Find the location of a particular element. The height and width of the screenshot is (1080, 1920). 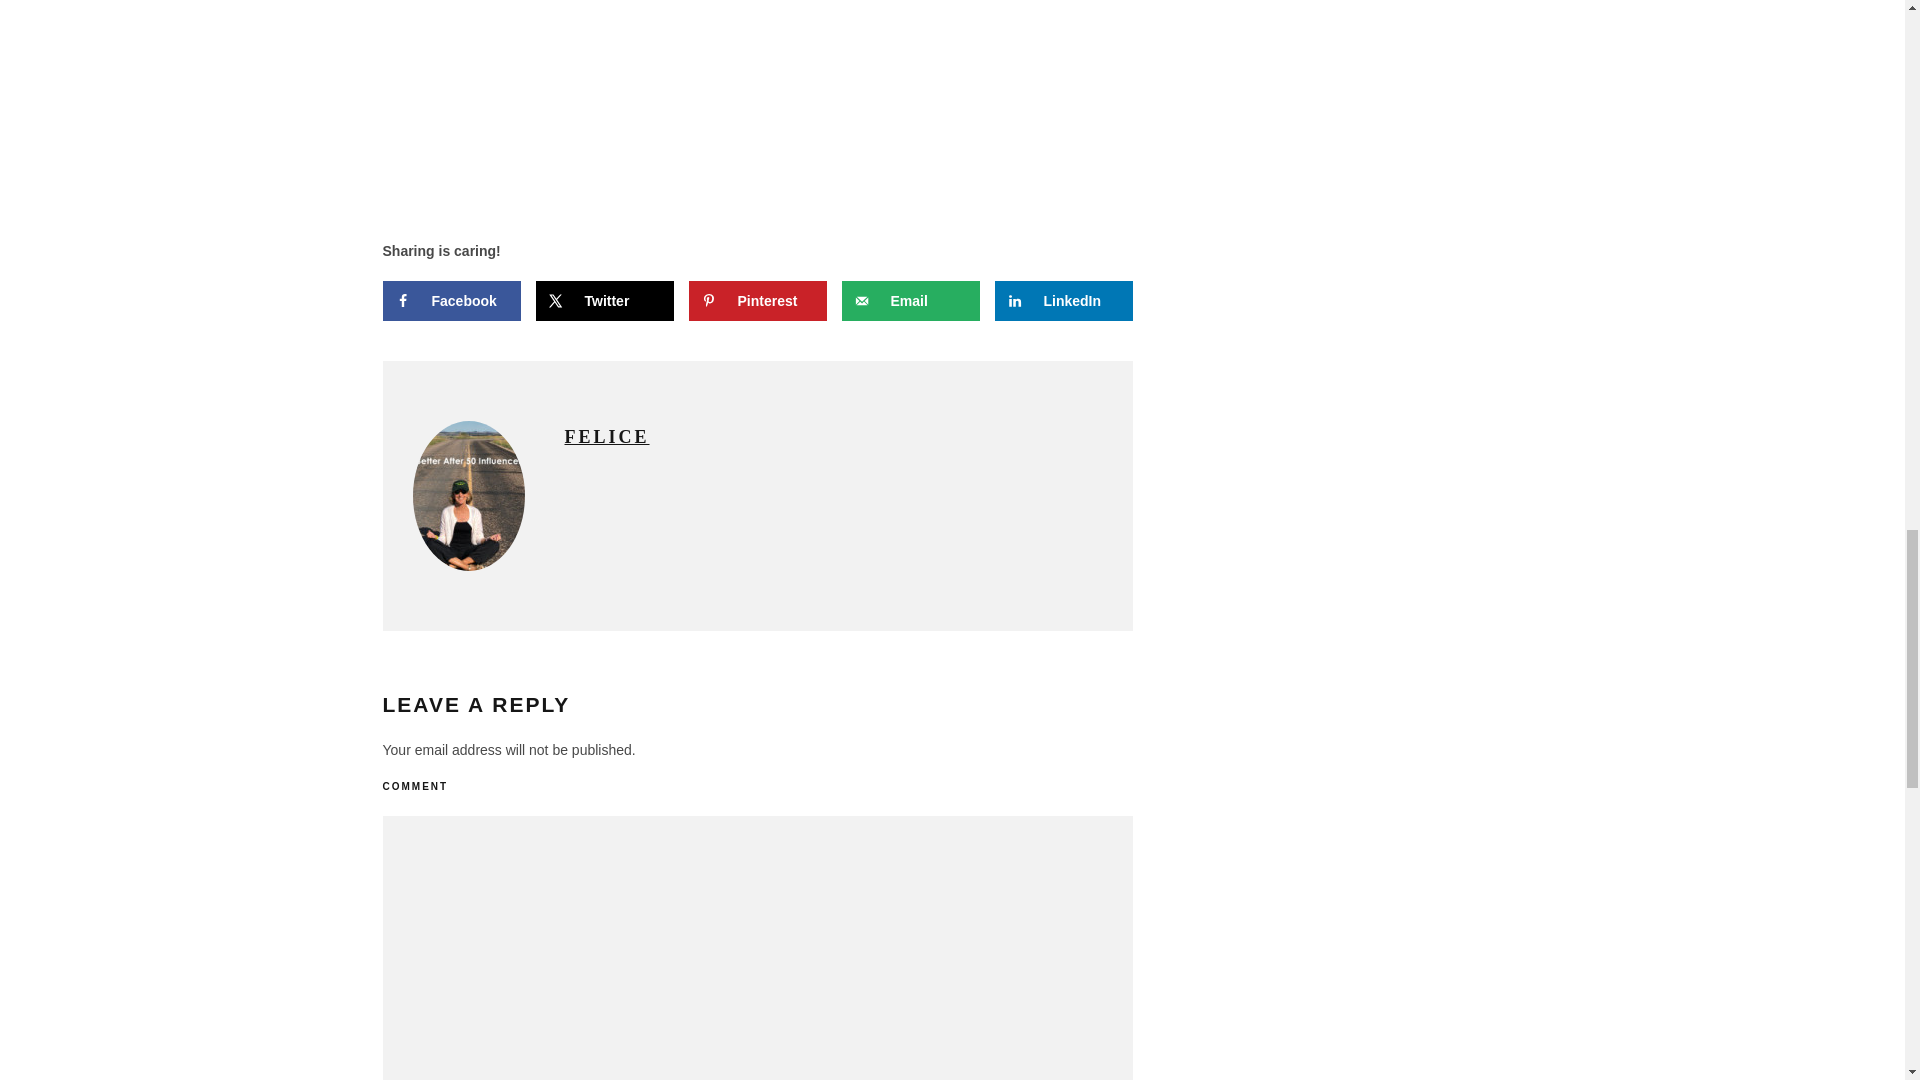

Share on X is located at coordinates (604, 300).